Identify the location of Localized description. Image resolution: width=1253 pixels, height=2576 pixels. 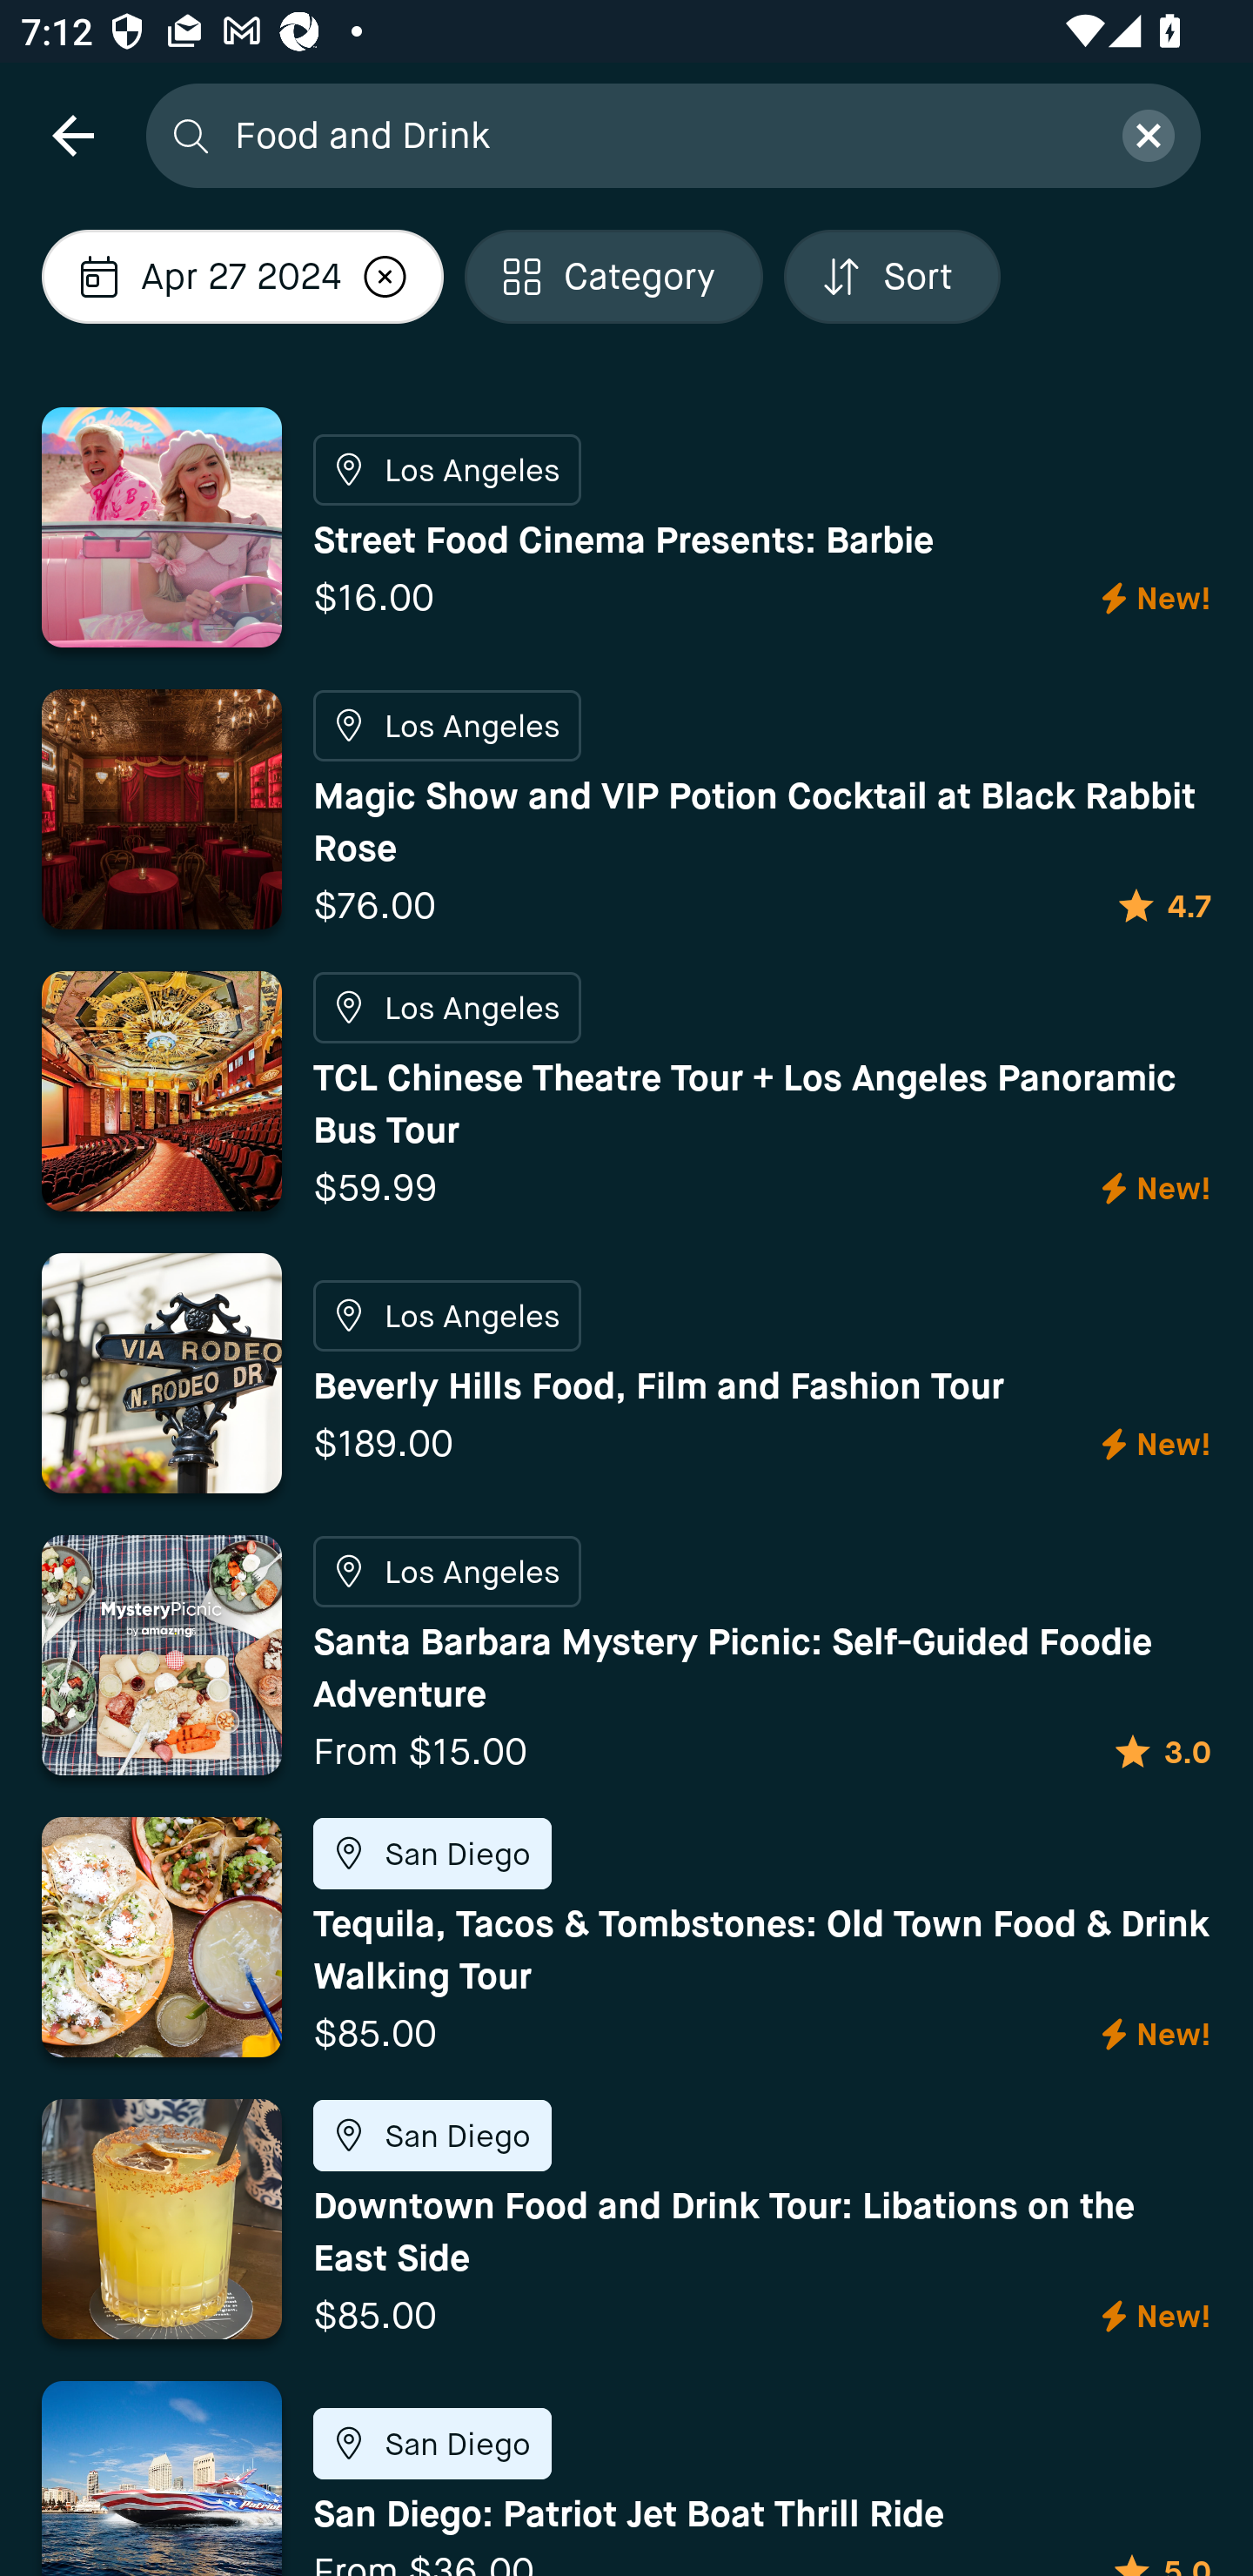
(385, 277).